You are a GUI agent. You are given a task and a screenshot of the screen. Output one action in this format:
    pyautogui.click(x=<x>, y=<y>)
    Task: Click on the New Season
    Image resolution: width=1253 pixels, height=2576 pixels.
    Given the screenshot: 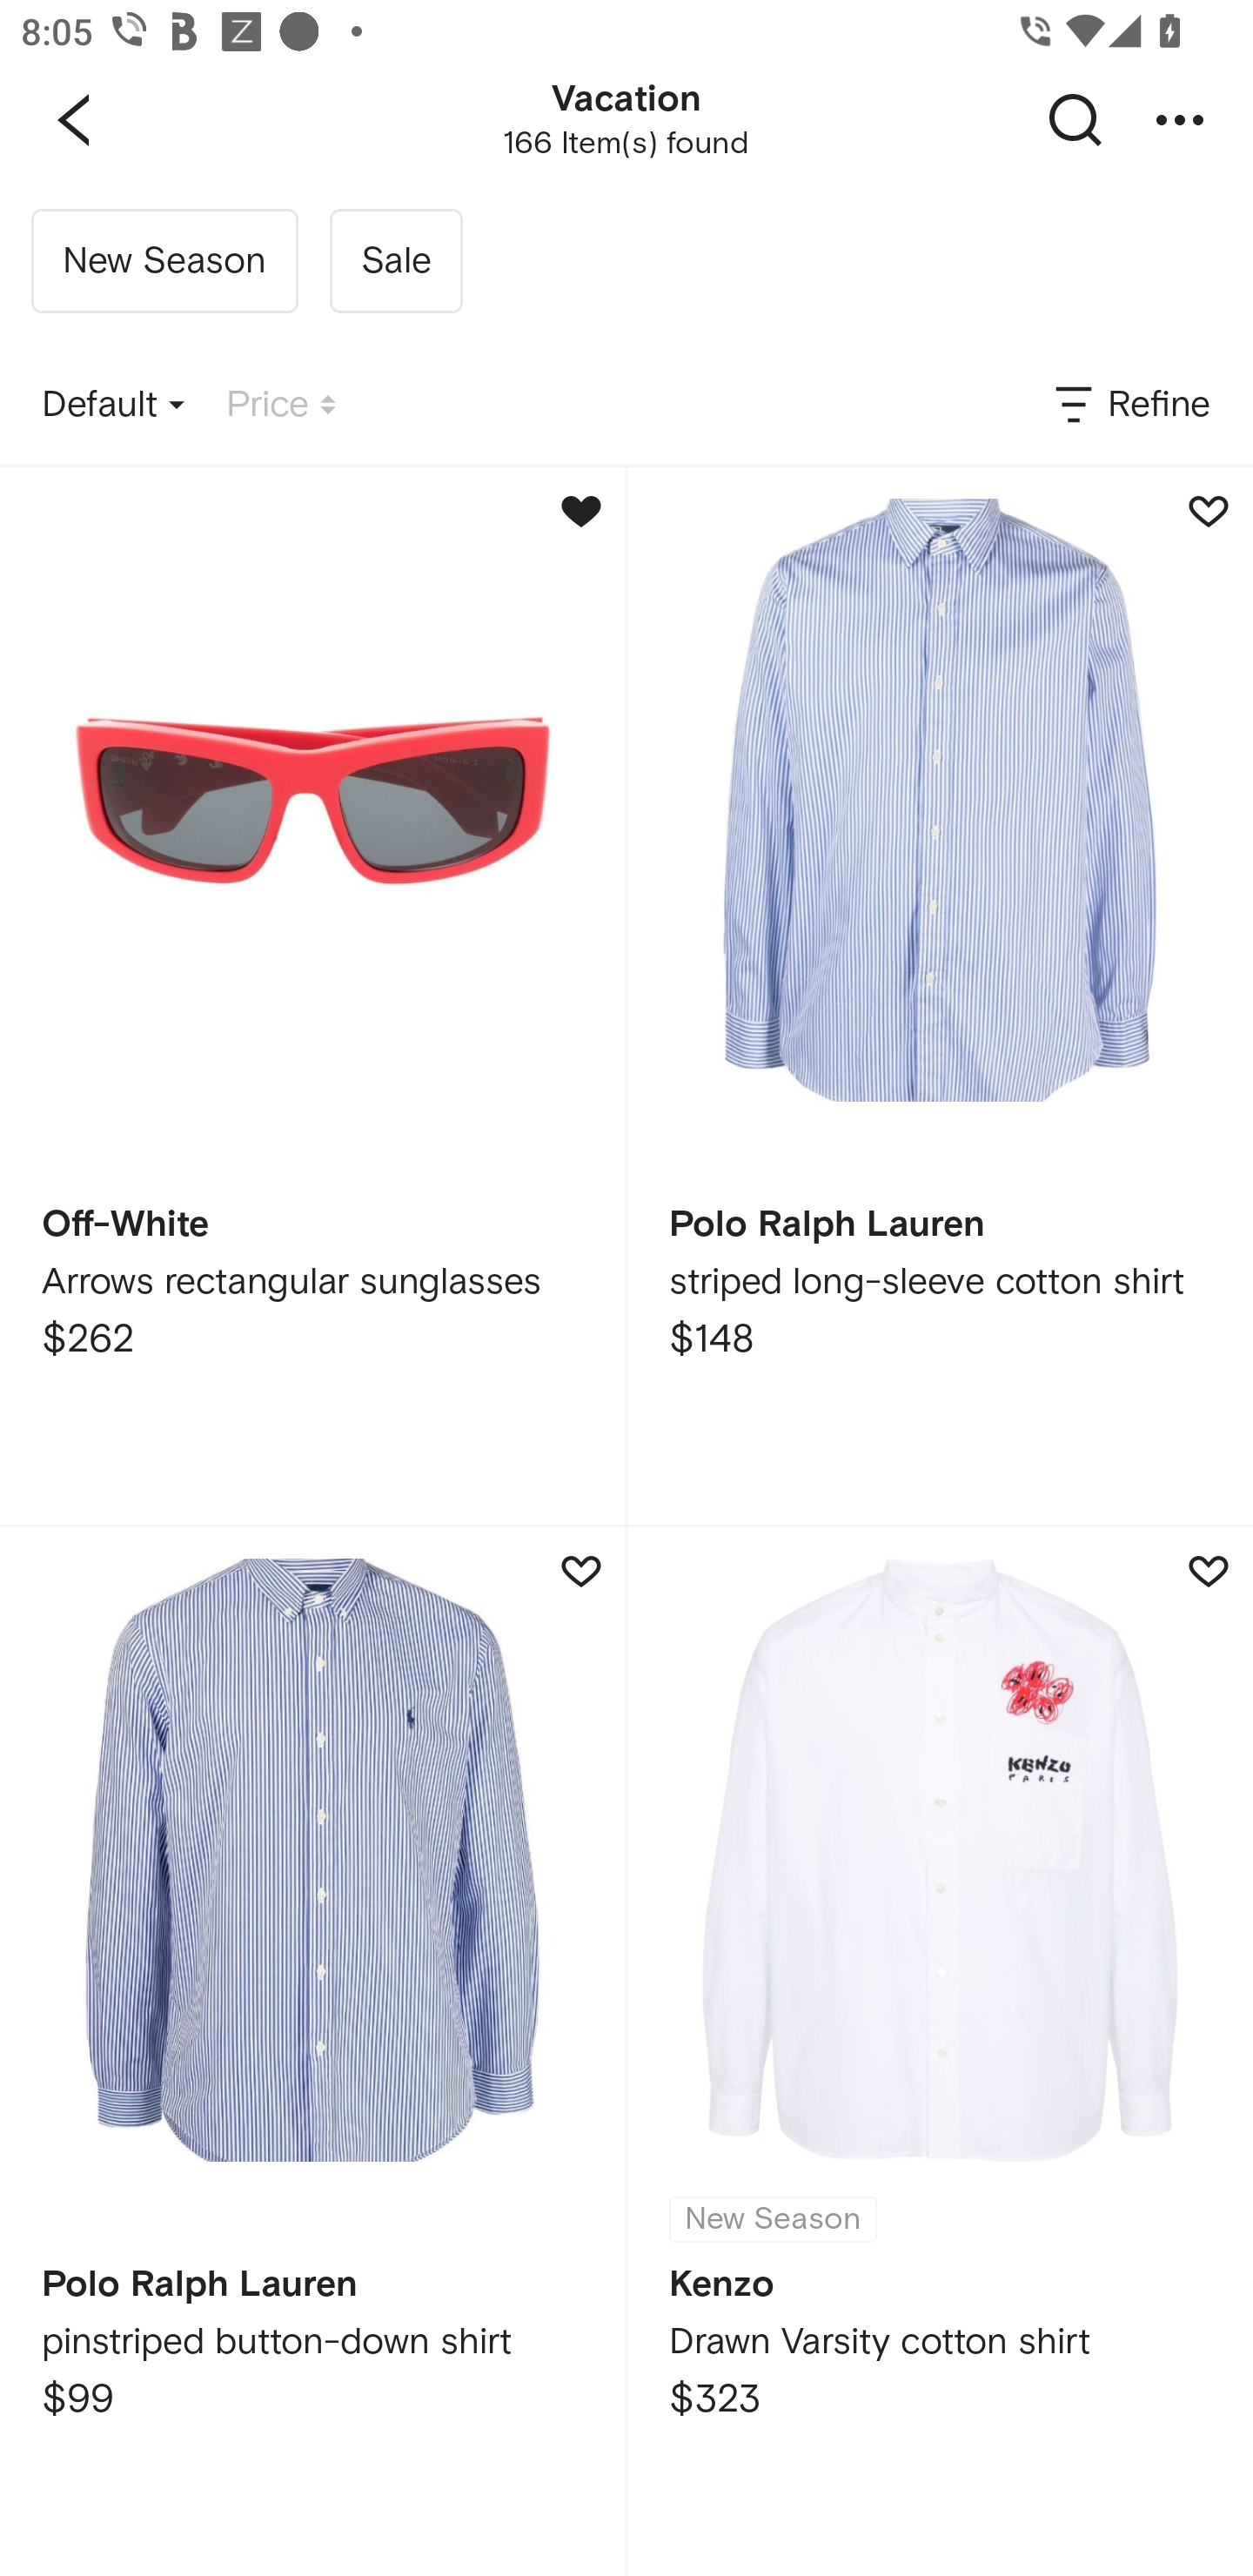 What is the action you would take?
    pyautogui.click(x=164, y=261)
    